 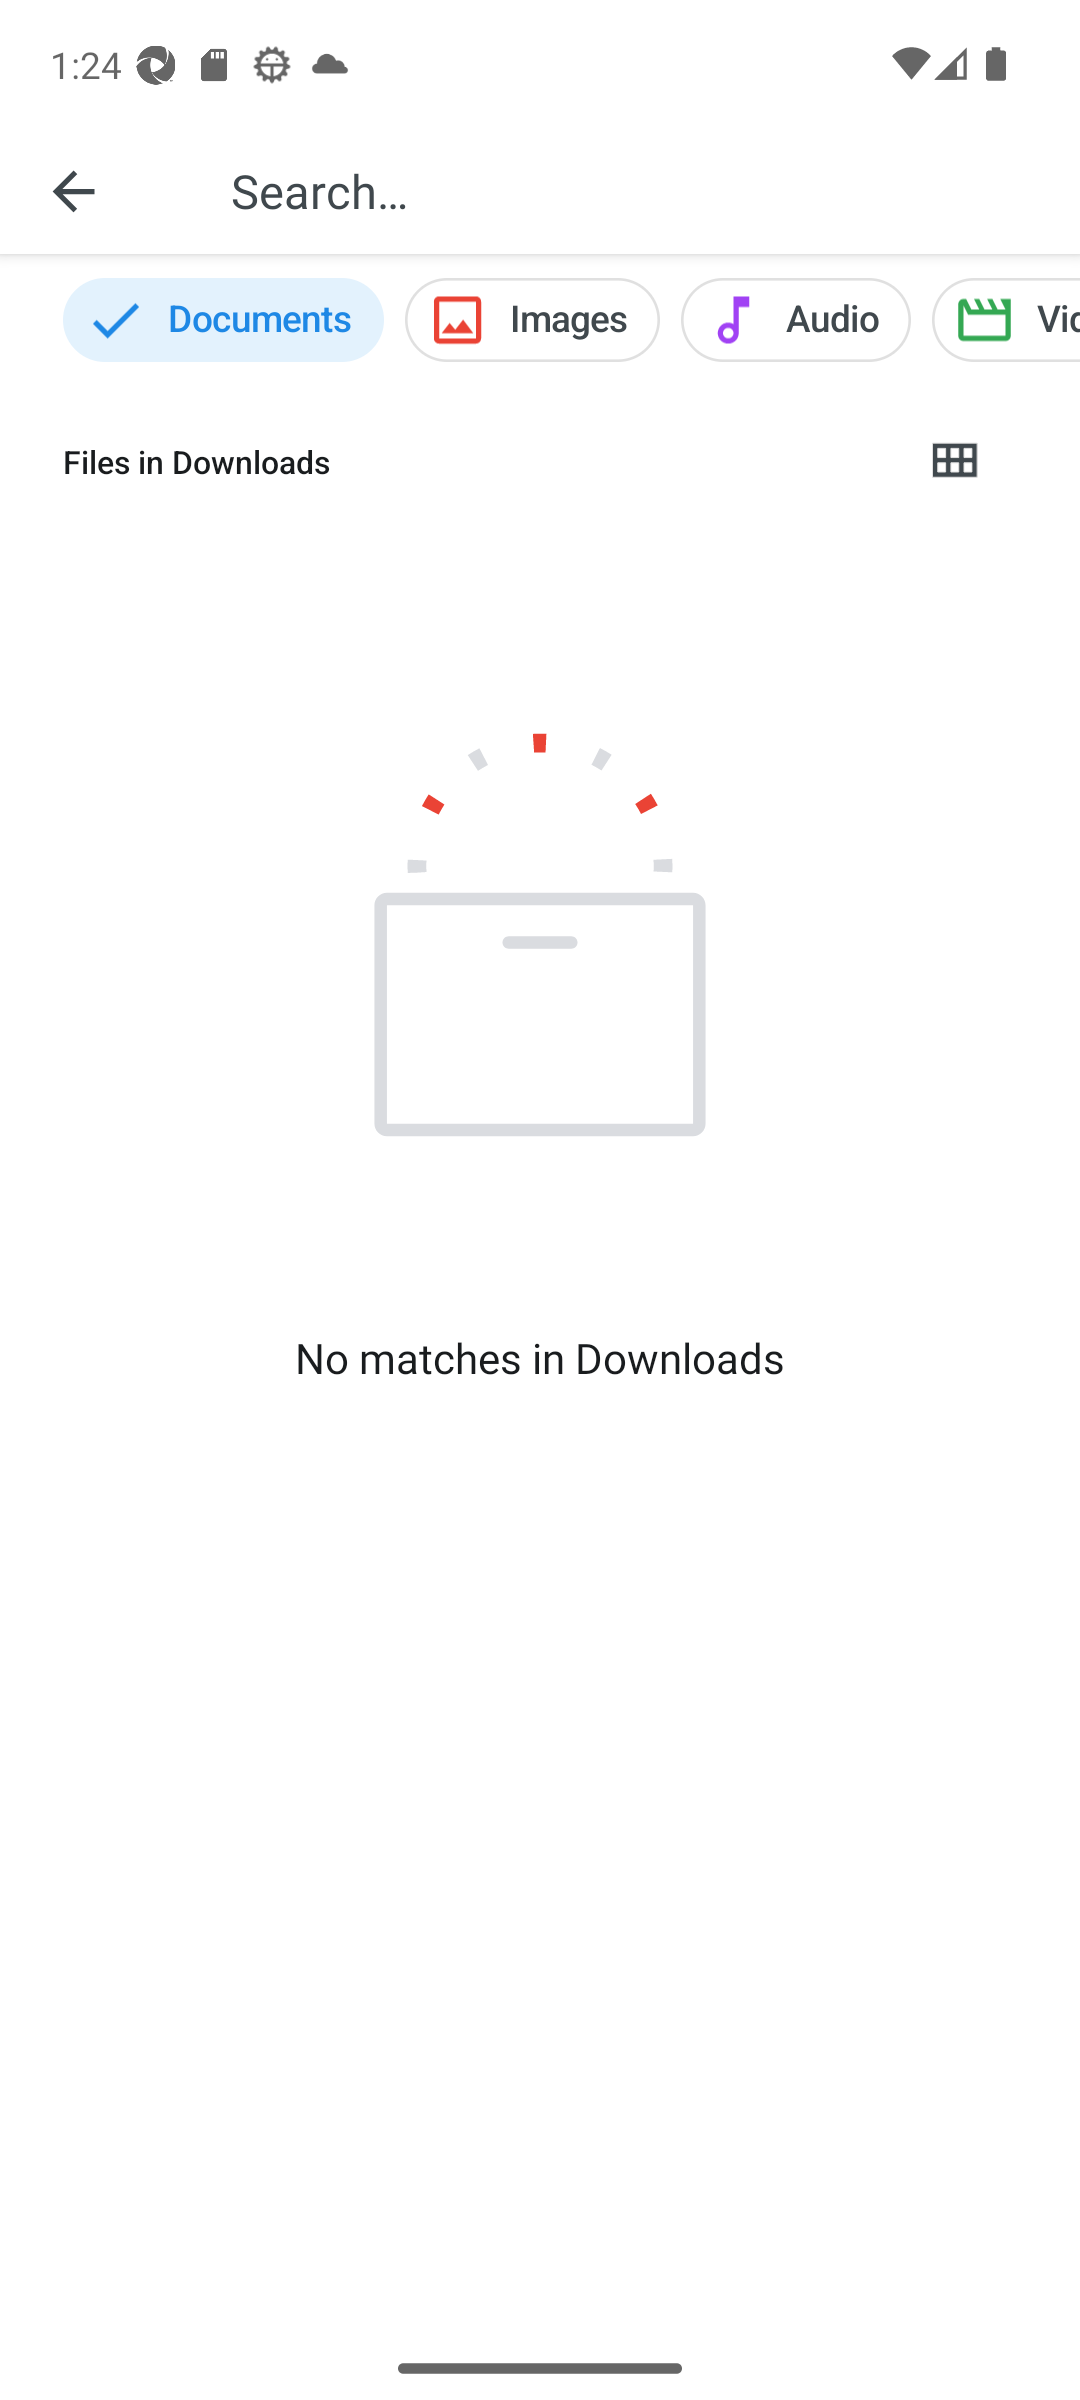 I want to click on Search…, so click(x=634, y=190).